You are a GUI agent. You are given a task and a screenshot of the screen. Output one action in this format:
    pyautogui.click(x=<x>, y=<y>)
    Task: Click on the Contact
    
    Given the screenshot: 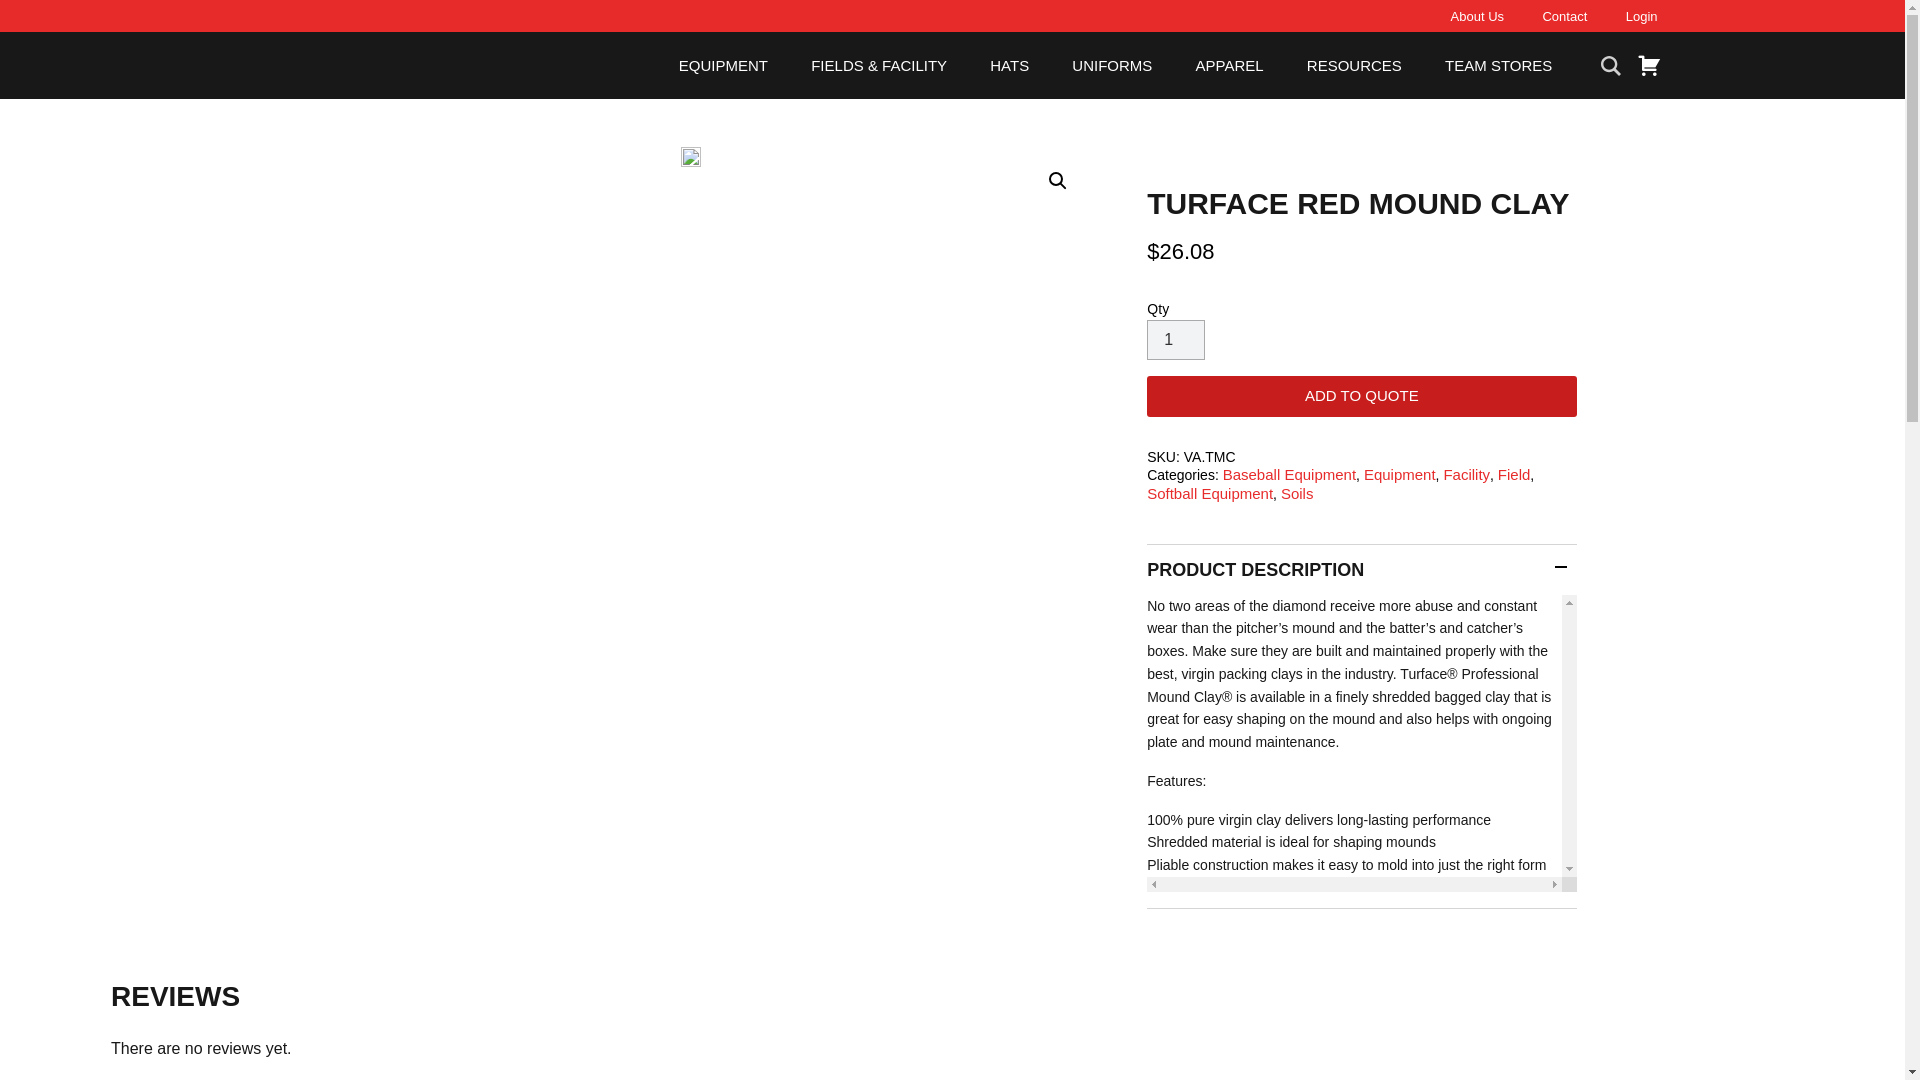 What is the action you would take?
    pyautogui.click(x=1564, y=16)
    